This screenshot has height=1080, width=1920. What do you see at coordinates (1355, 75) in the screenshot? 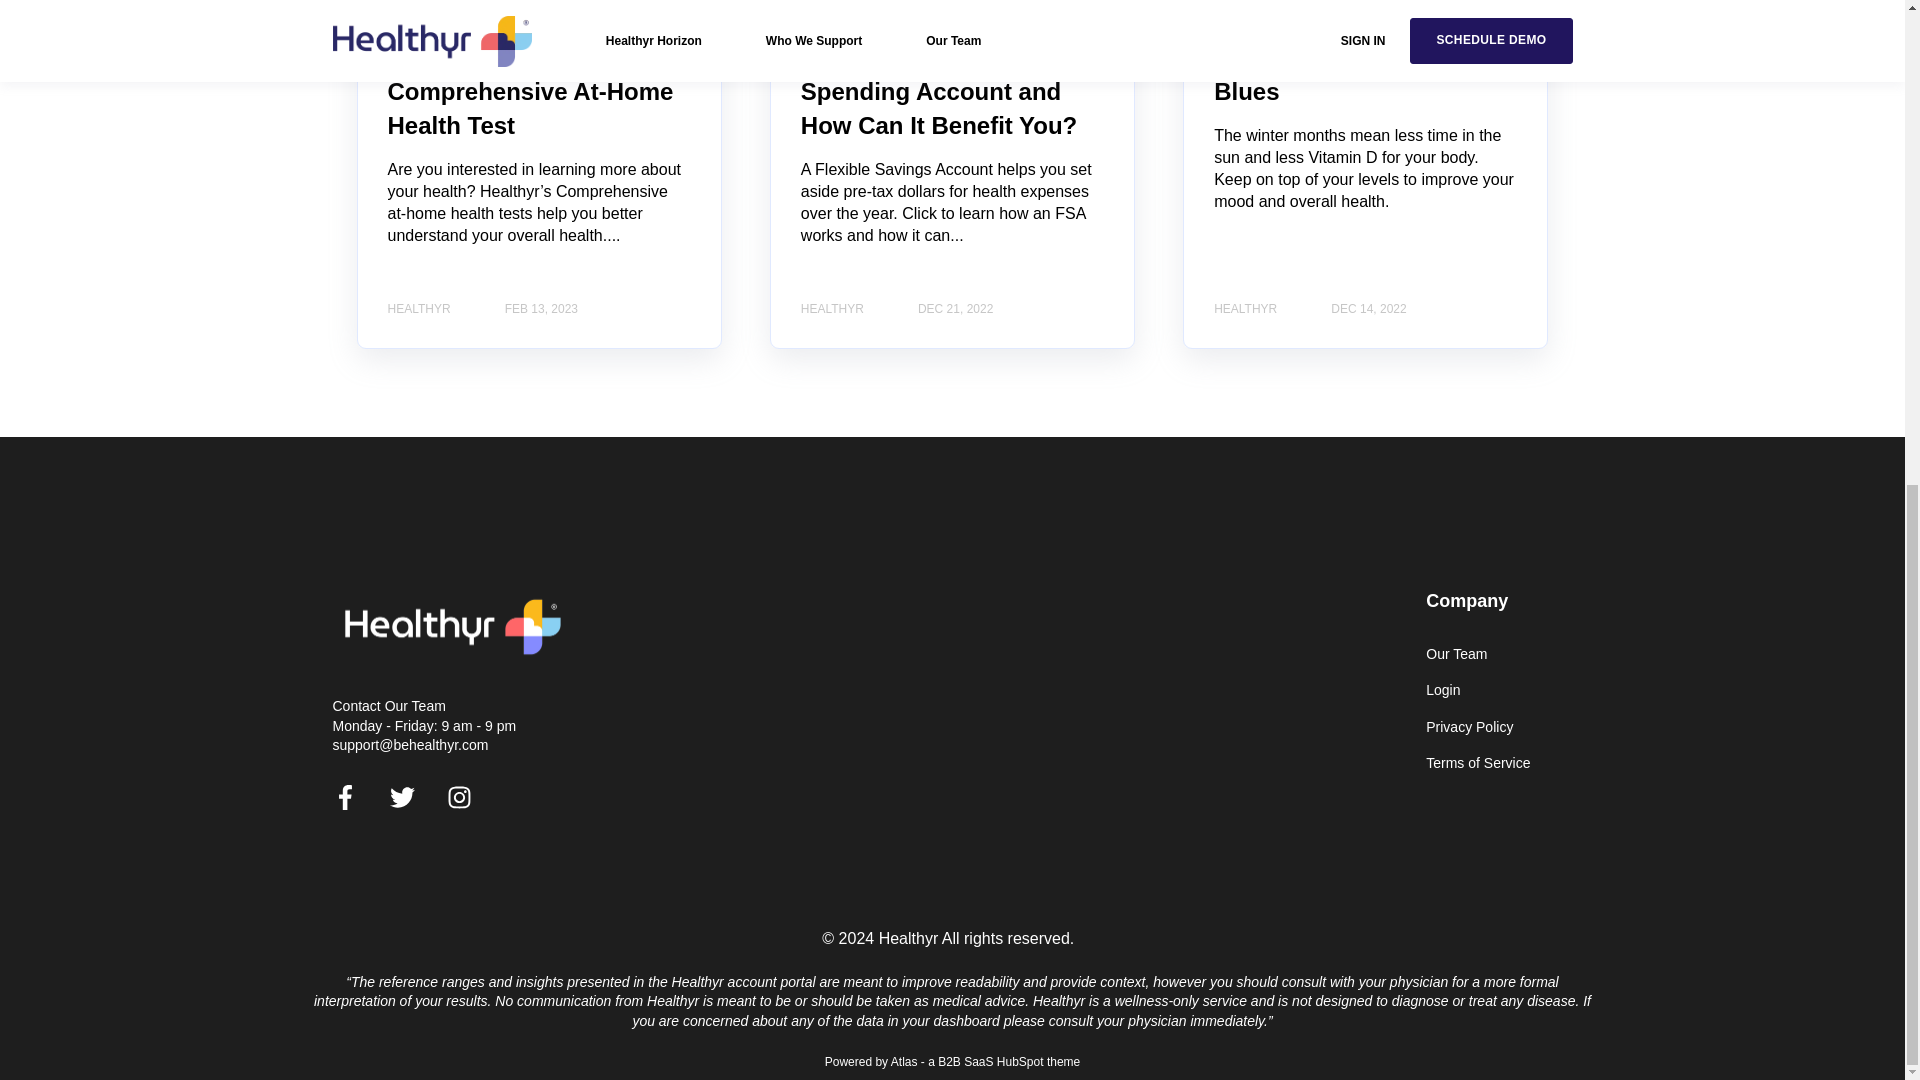
I see `Vitamin D and the Winter Blues` at bounding box center [1355, 75].